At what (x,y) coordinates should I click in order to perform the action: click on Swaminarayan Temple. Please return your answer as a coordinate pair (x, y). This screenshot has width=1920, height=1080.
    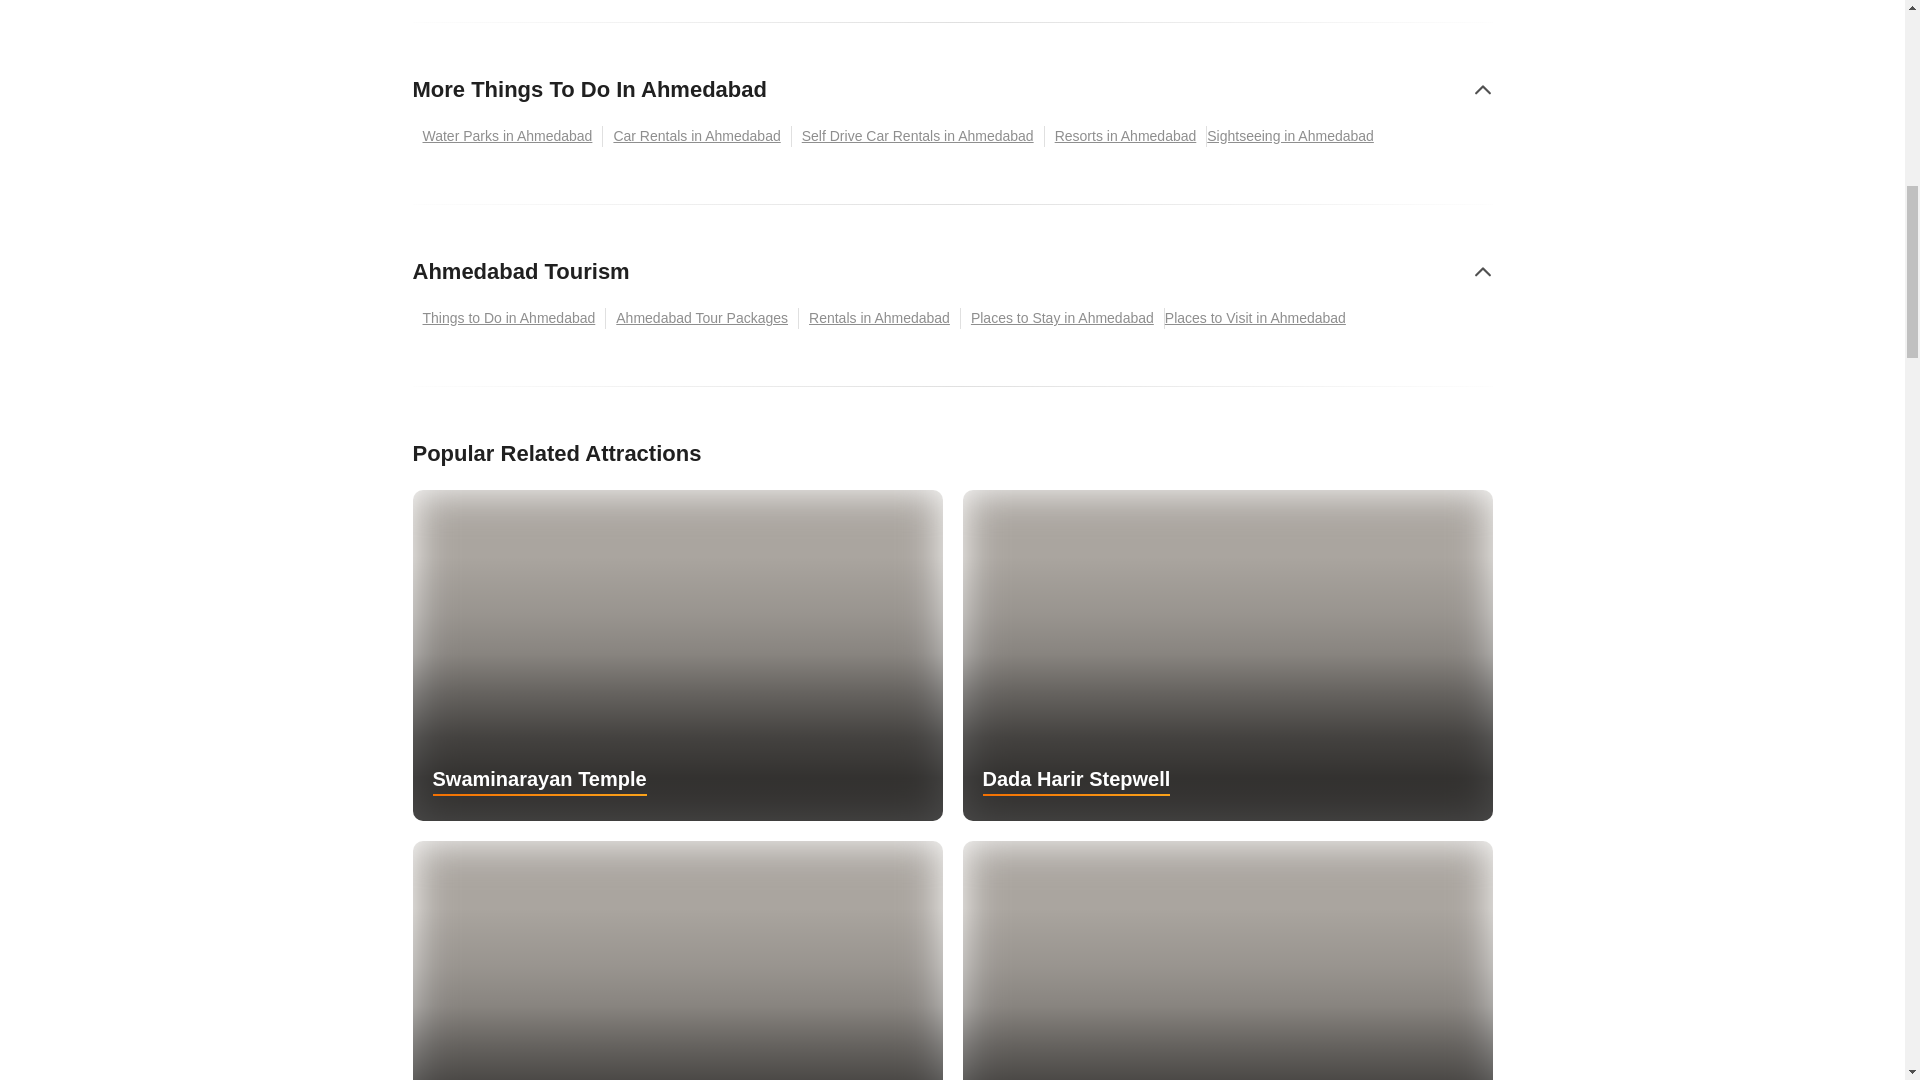
    Looking at the image, I should click on (677, 655).